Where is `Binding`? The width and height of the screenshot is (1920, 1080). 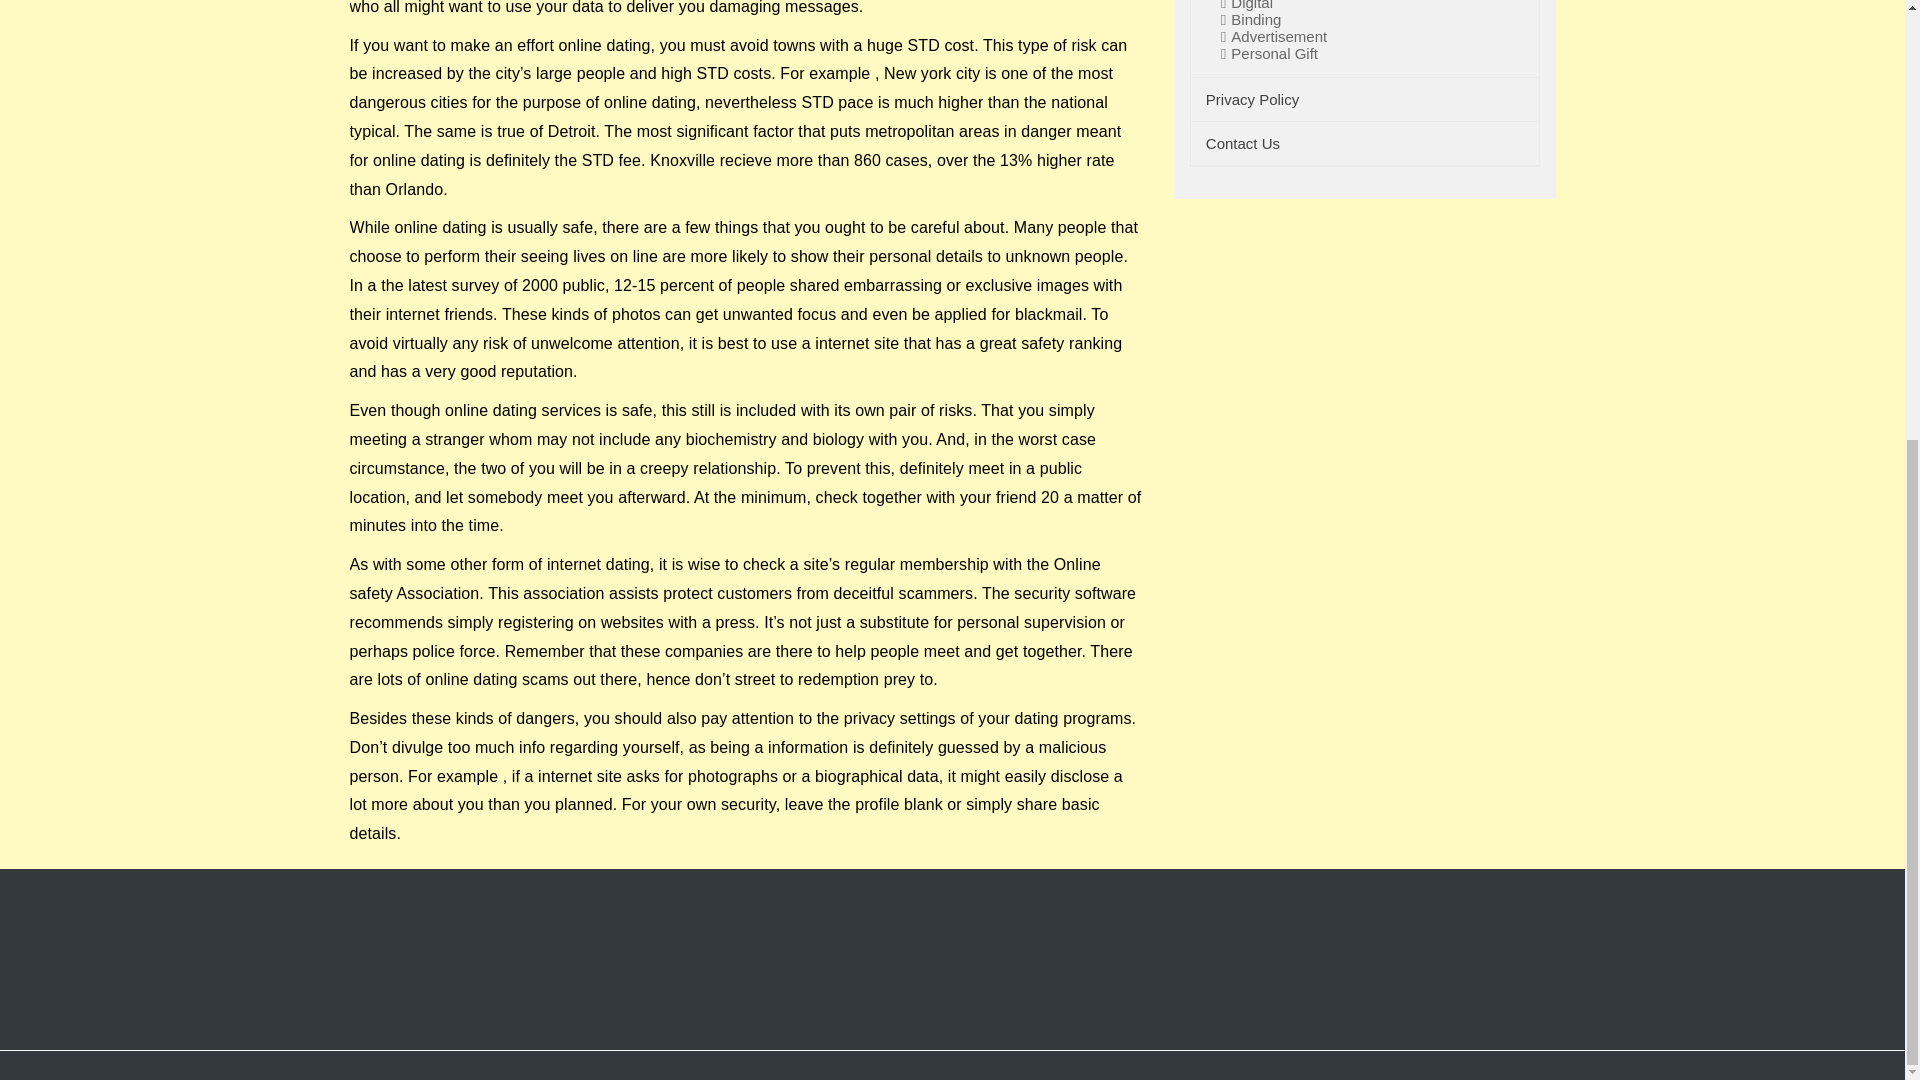 Binding is located at coordinates (1248, 20).